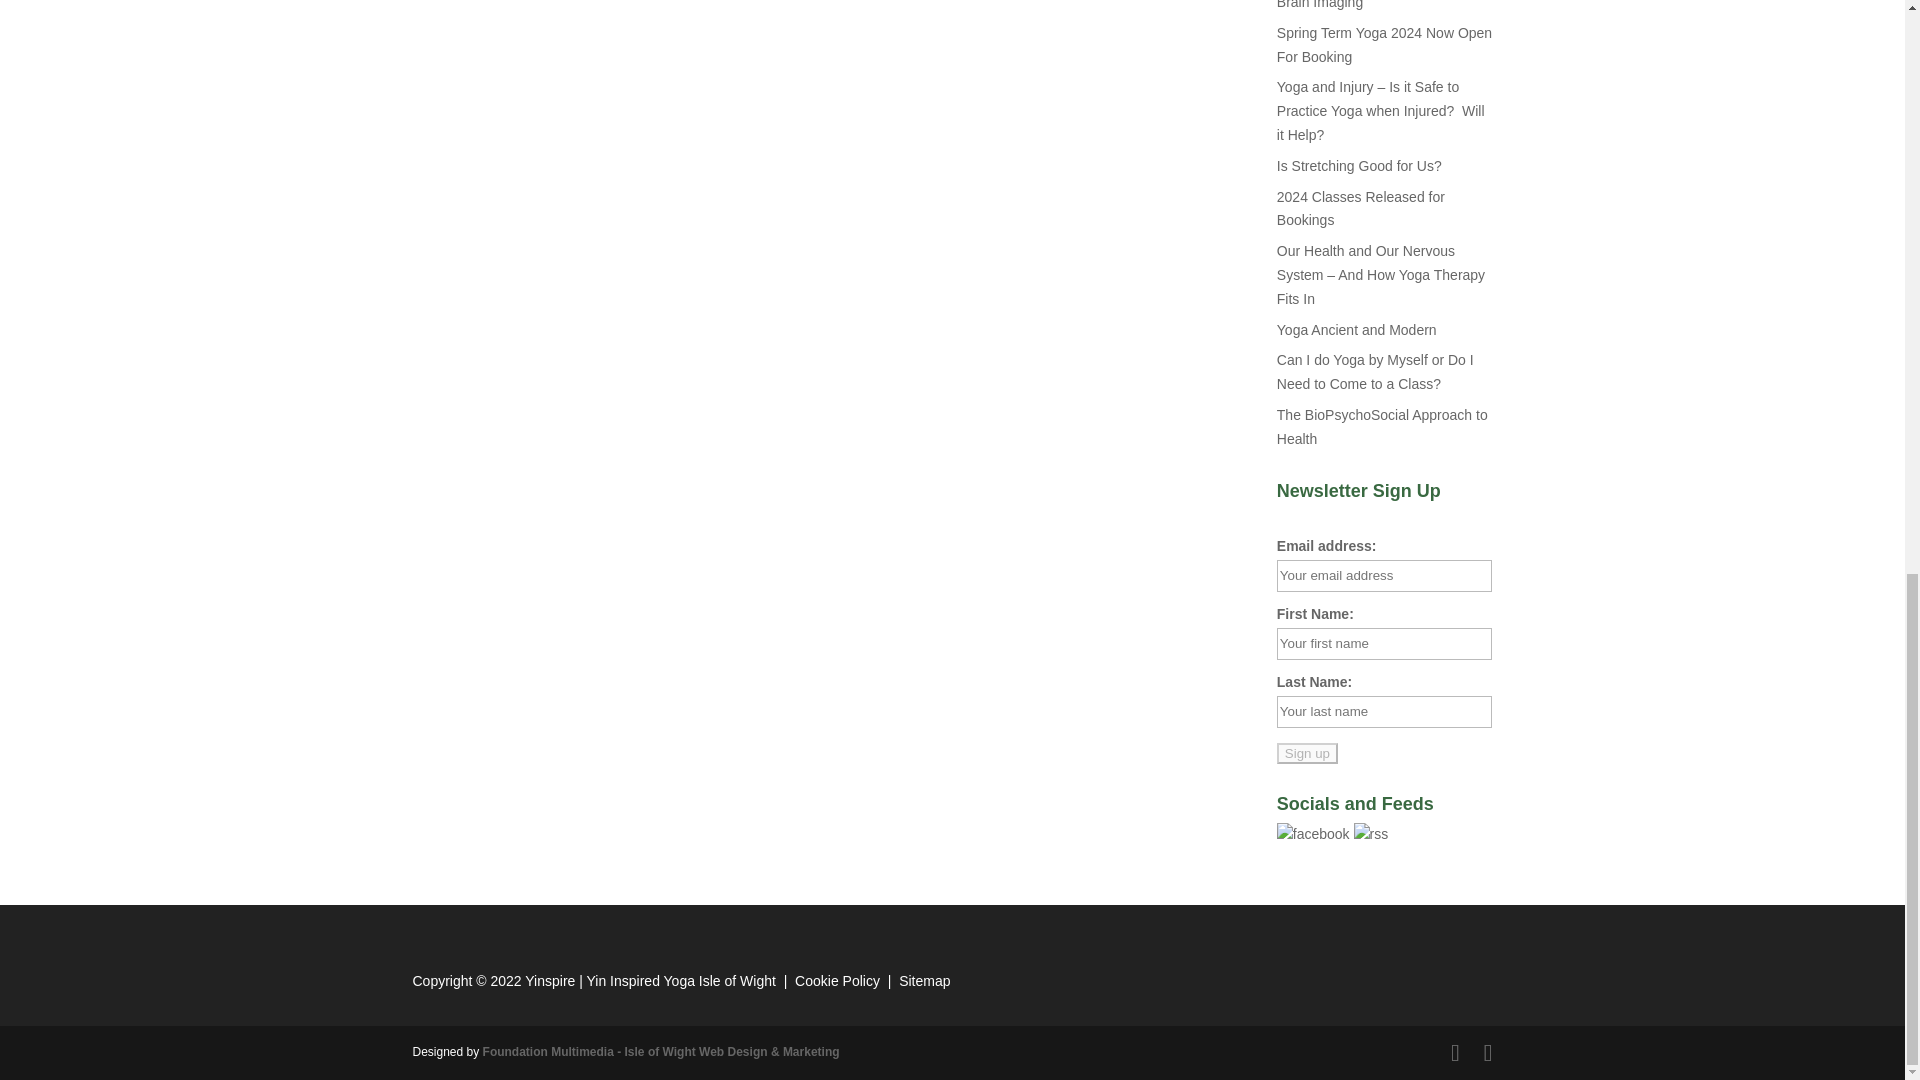  What do you see at coordinates (1384, 44) in the screenshot?
I see `Spring Term Yoga 2024 Now Open For Booking` at bounding box center [1384, 44].